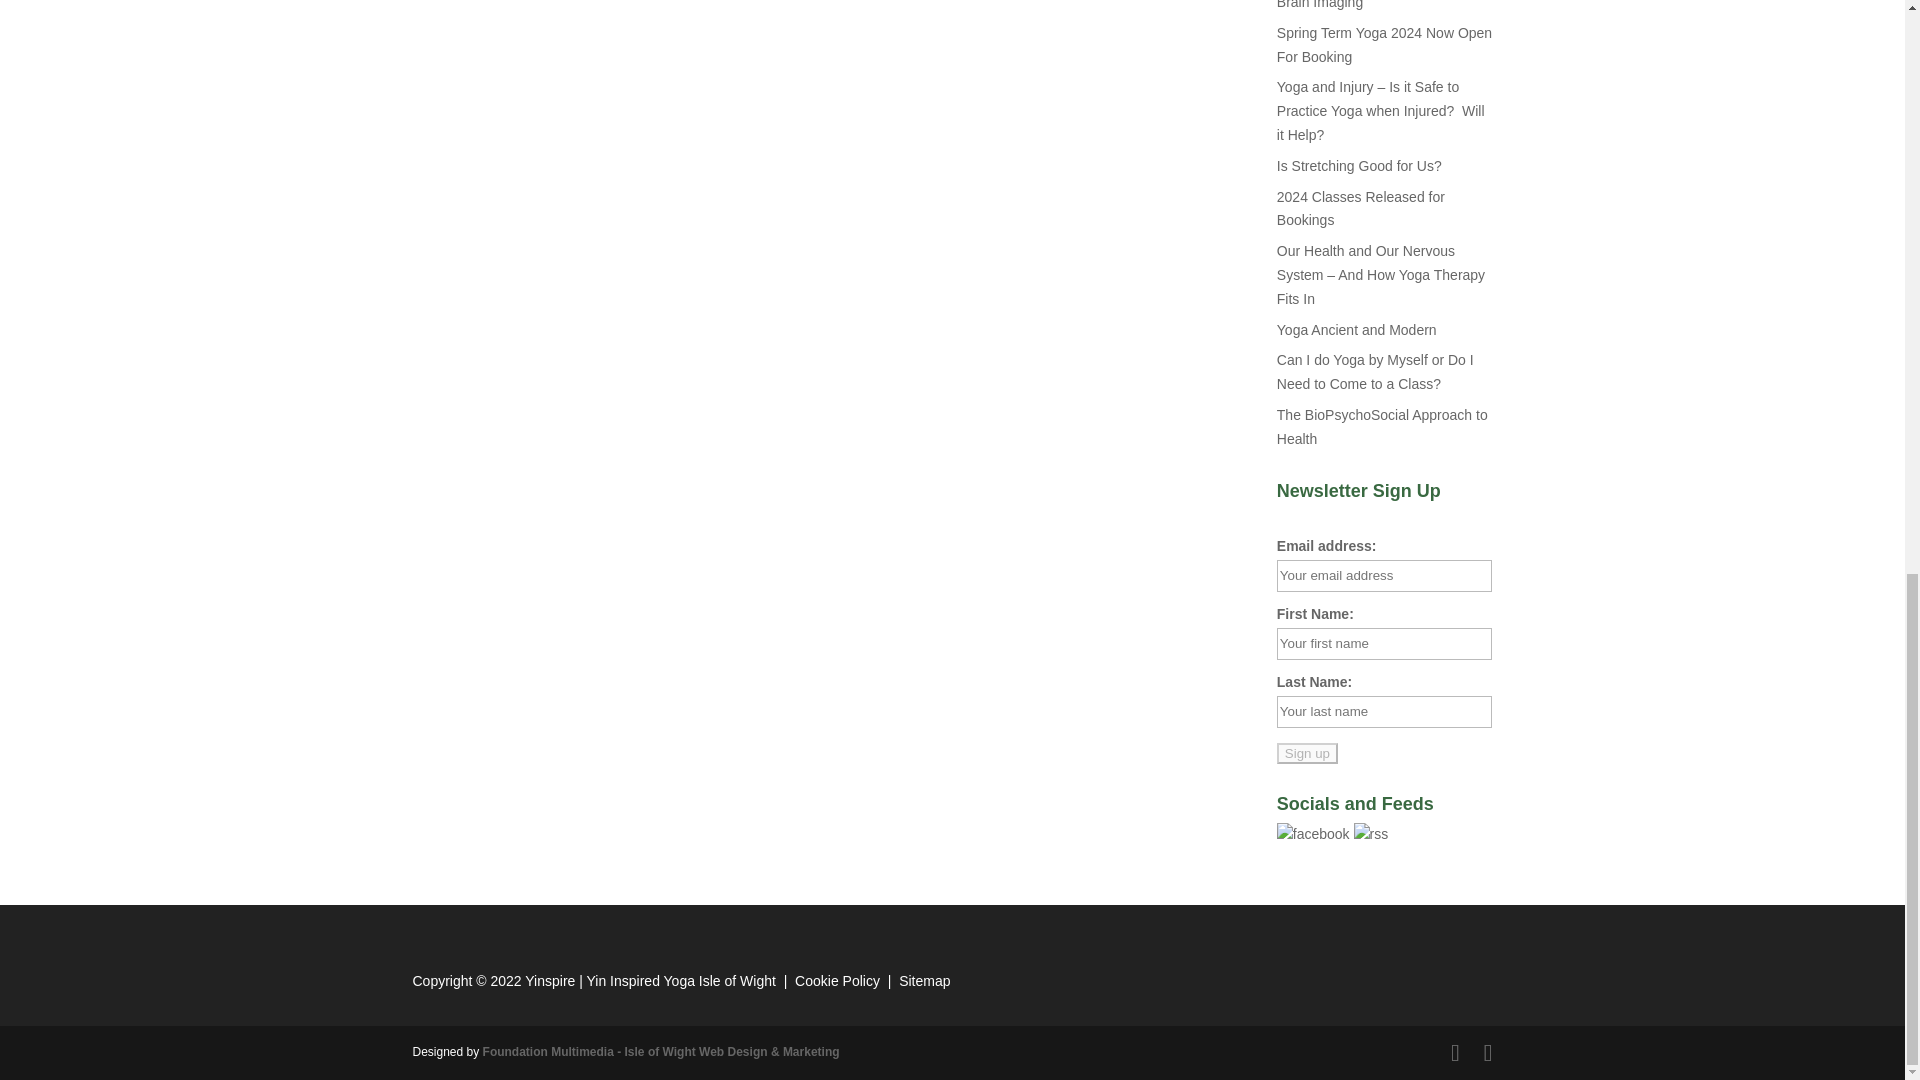  What do you see at coordinates (1384, 44) in the screenshot?
I see `Spring Term Yoga 2024 Now Open For Booking` at bounding box center [1384, 44].